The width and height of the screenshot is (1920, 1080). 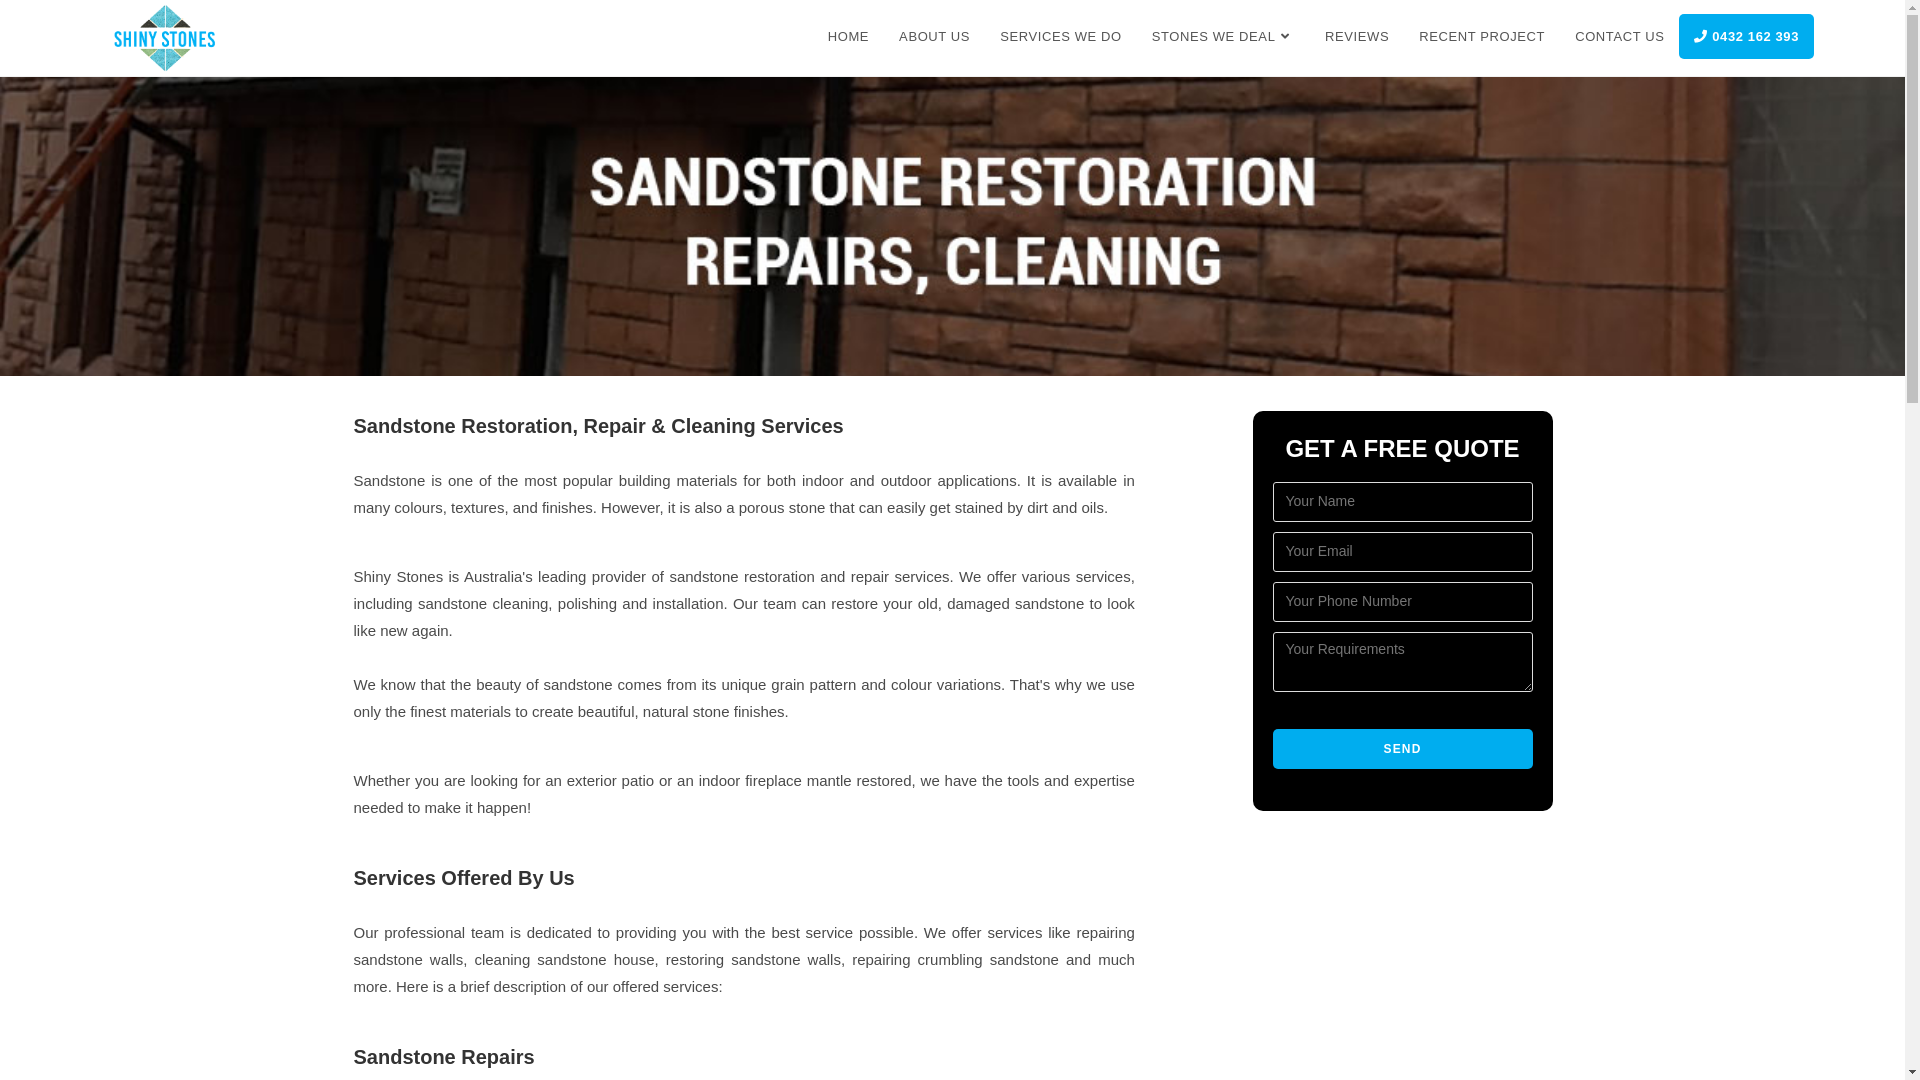 I want to click on Send, so click(x=1402, y=749).